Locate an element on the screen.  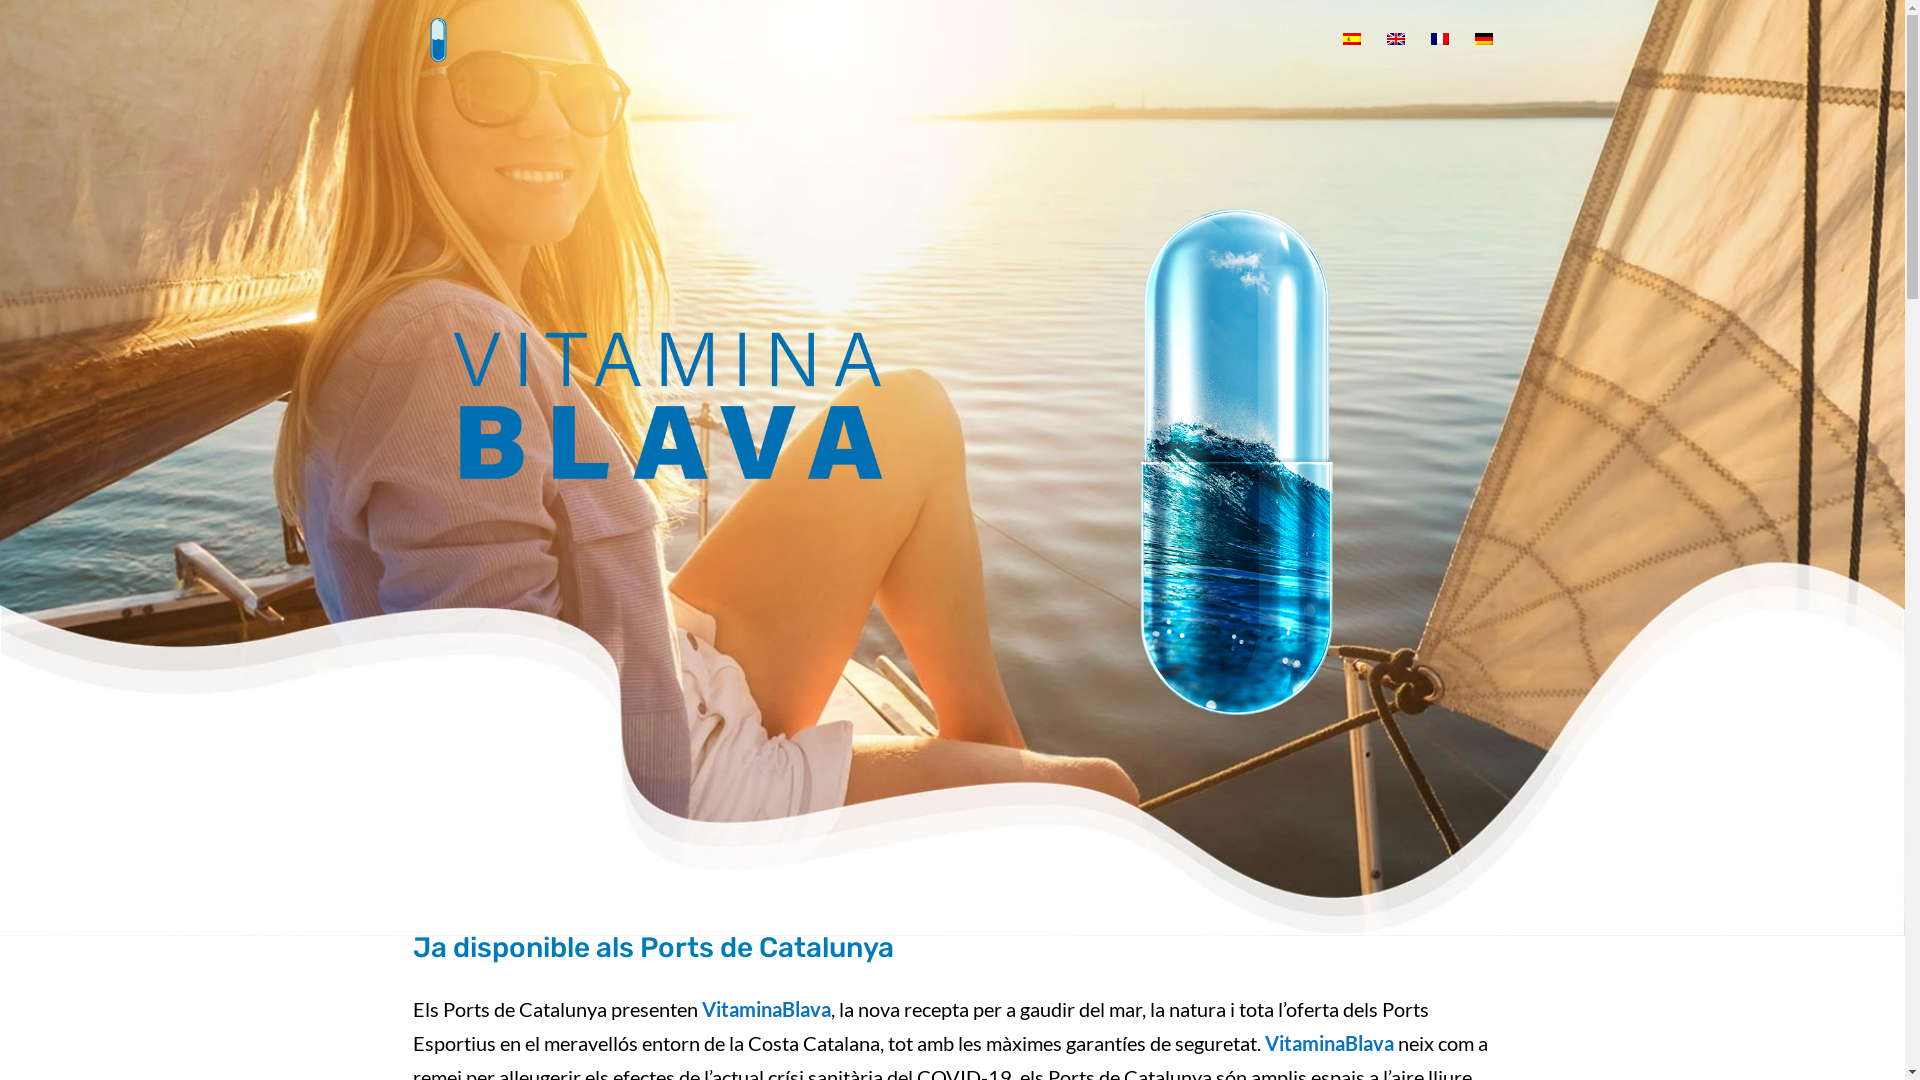
vb is located at coordinates (667, 406).